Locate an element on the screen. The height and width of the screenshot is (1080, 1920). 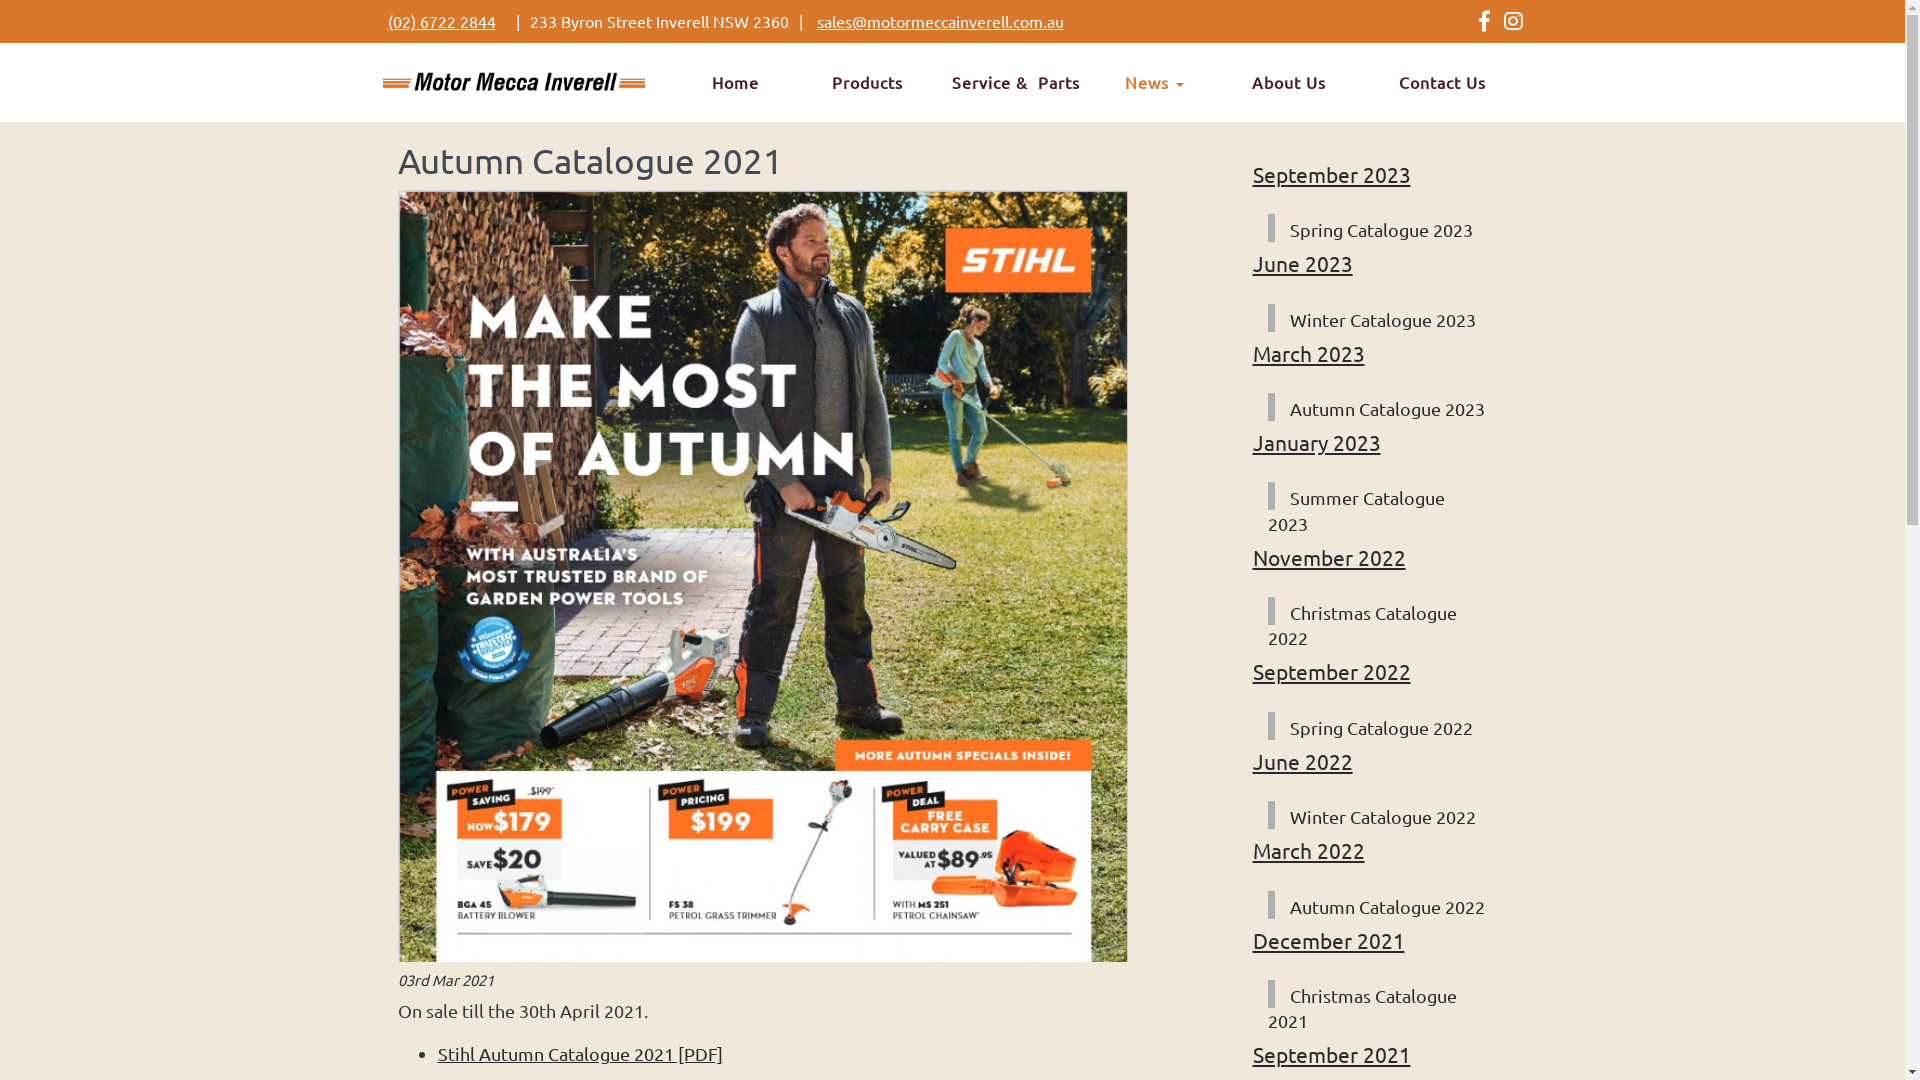
Autumn Catalogue 2023 is located at coordinates (1382, 407).